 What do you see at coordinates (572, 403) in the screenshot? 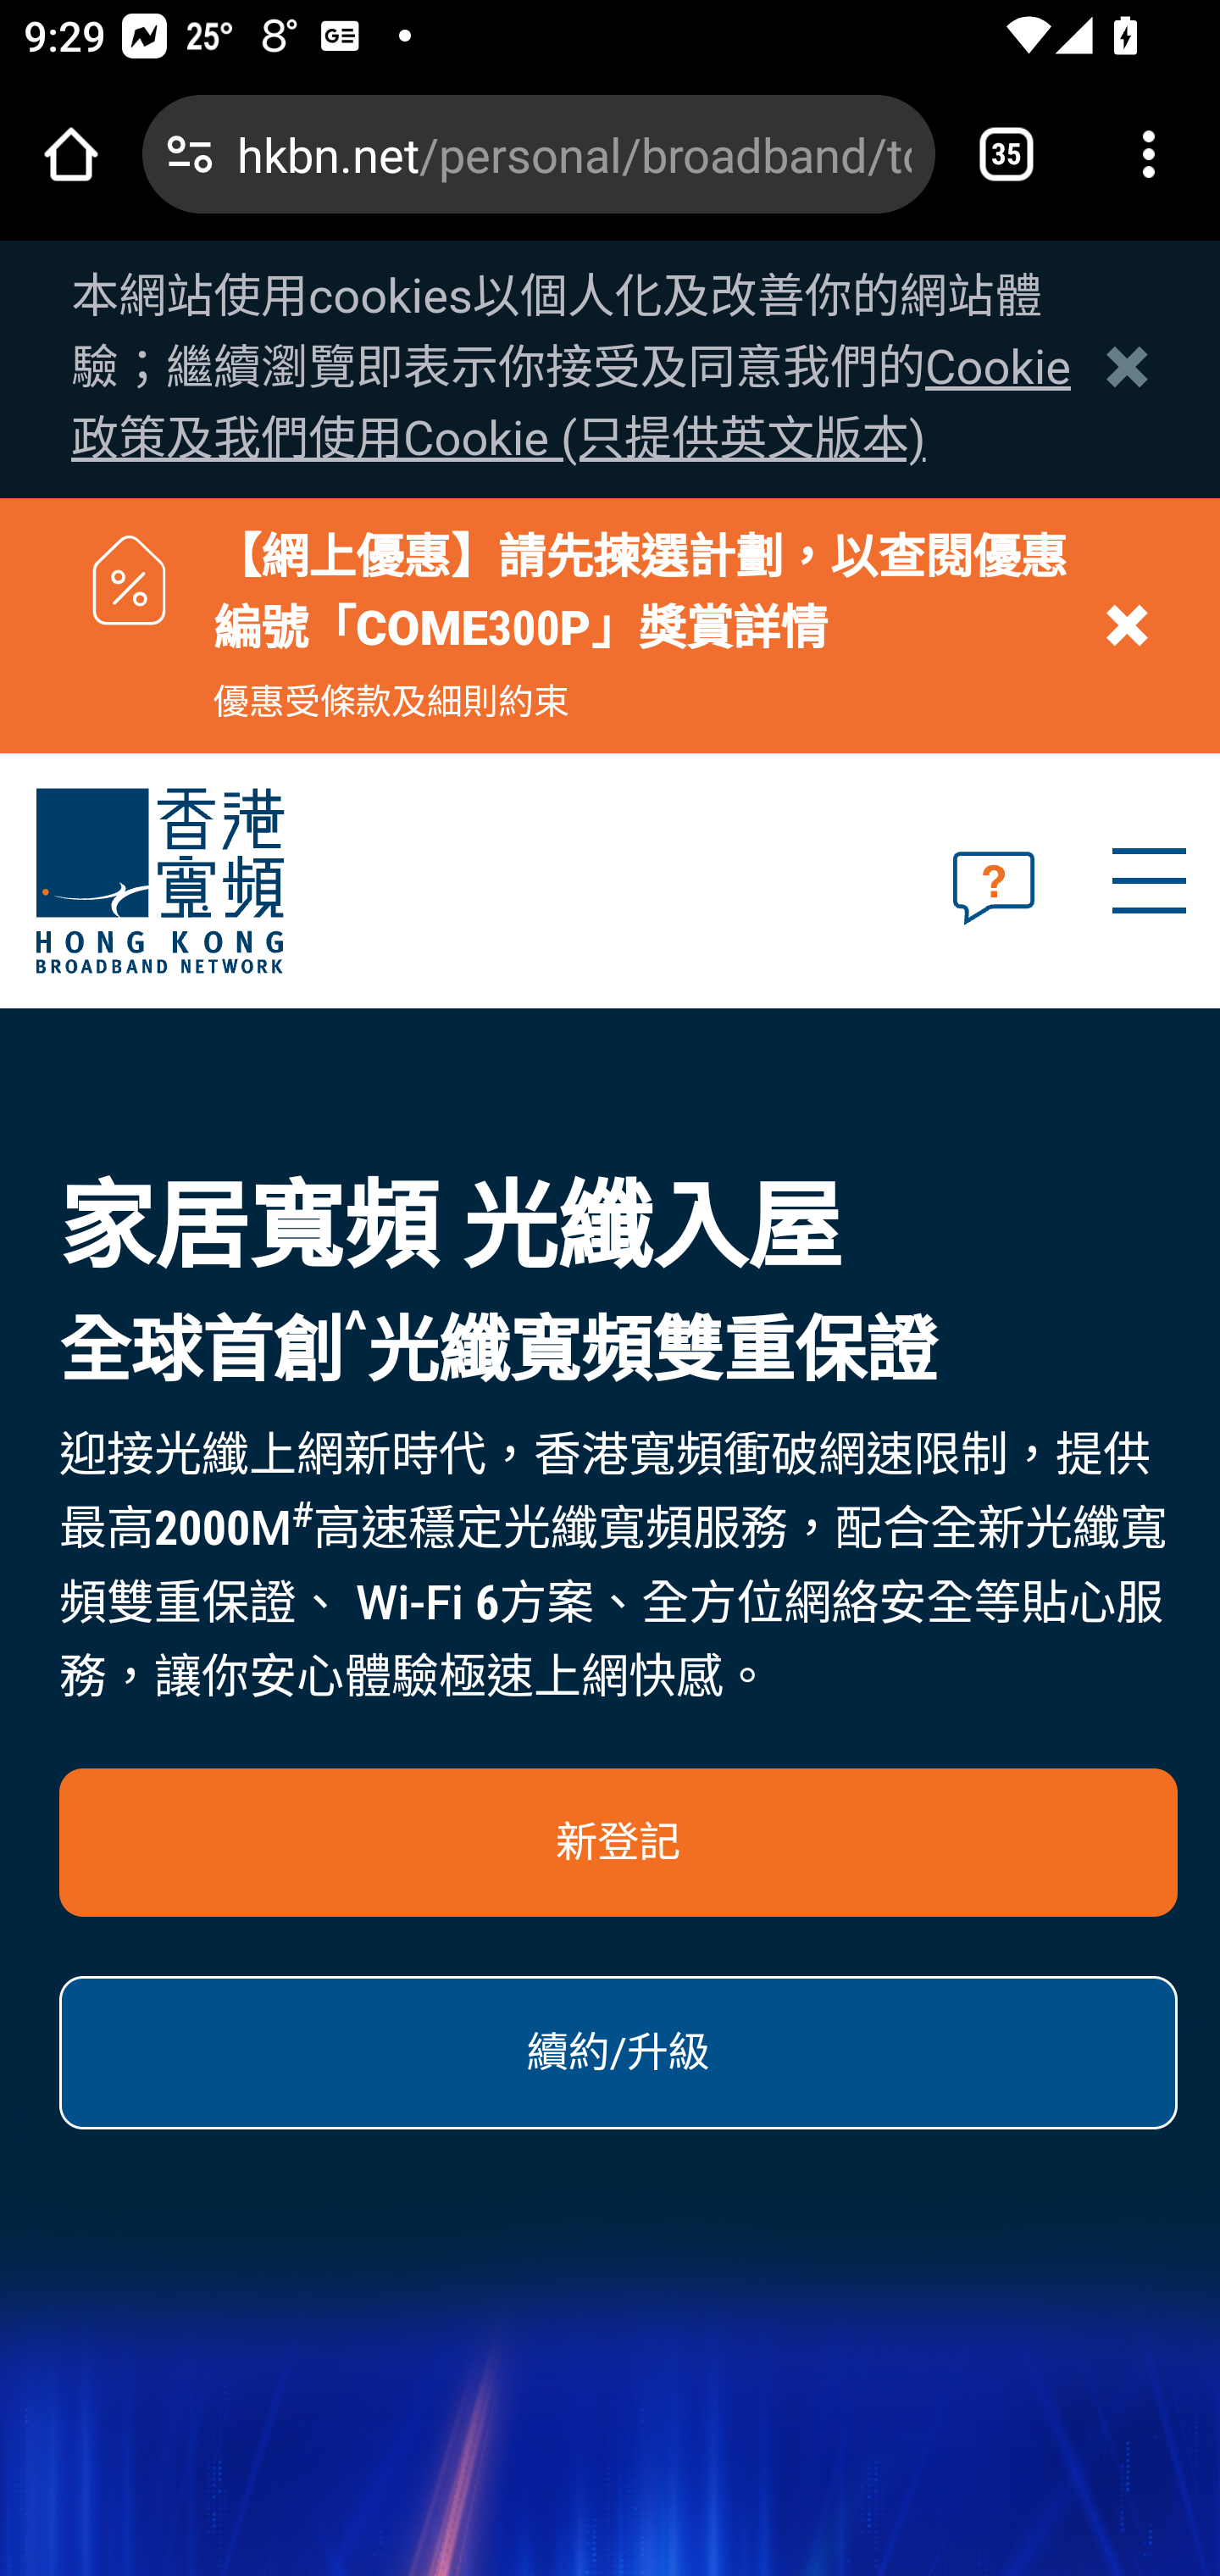
I see `Cookie政策及我們使用Cookie (只提供英文版本)` at bounding box center [572, 403].